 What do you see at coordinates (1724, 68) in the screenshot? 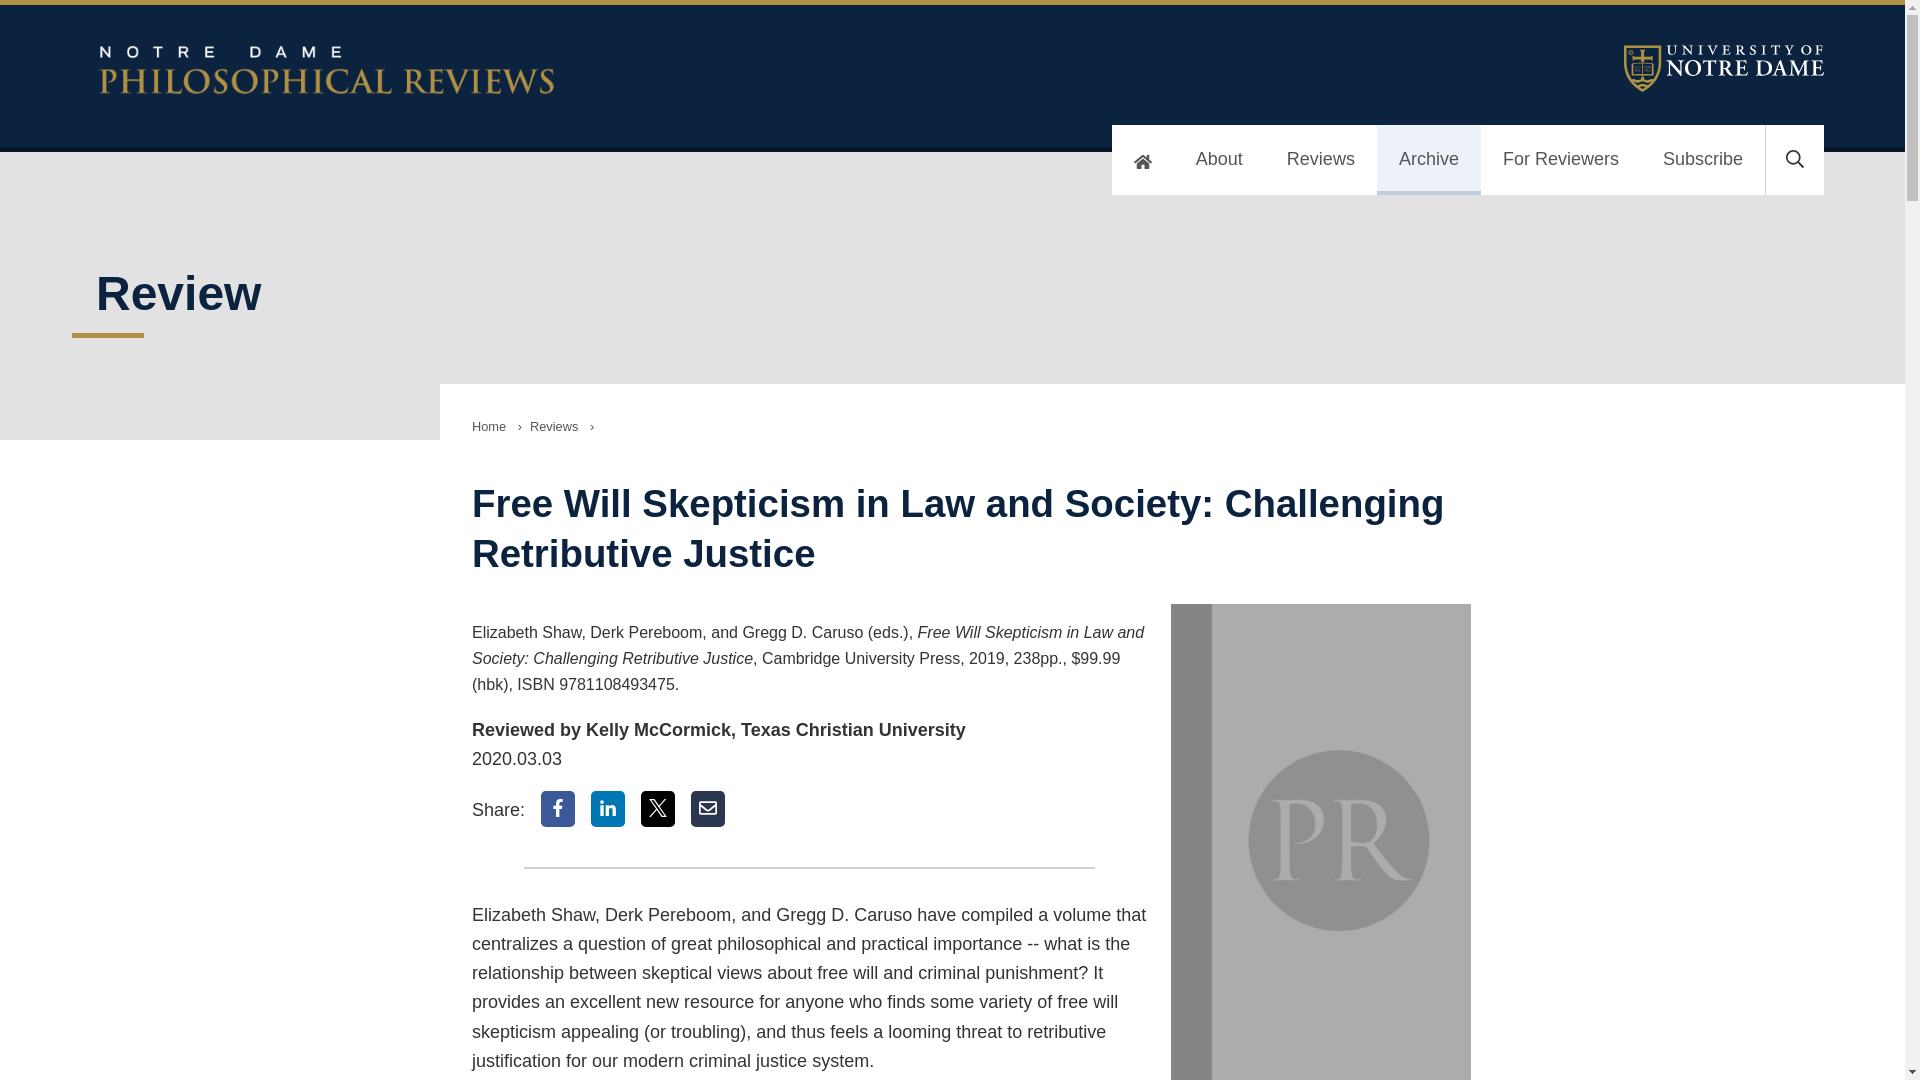
I see `University of Notre Dame` at bounding box center [1724, 68].